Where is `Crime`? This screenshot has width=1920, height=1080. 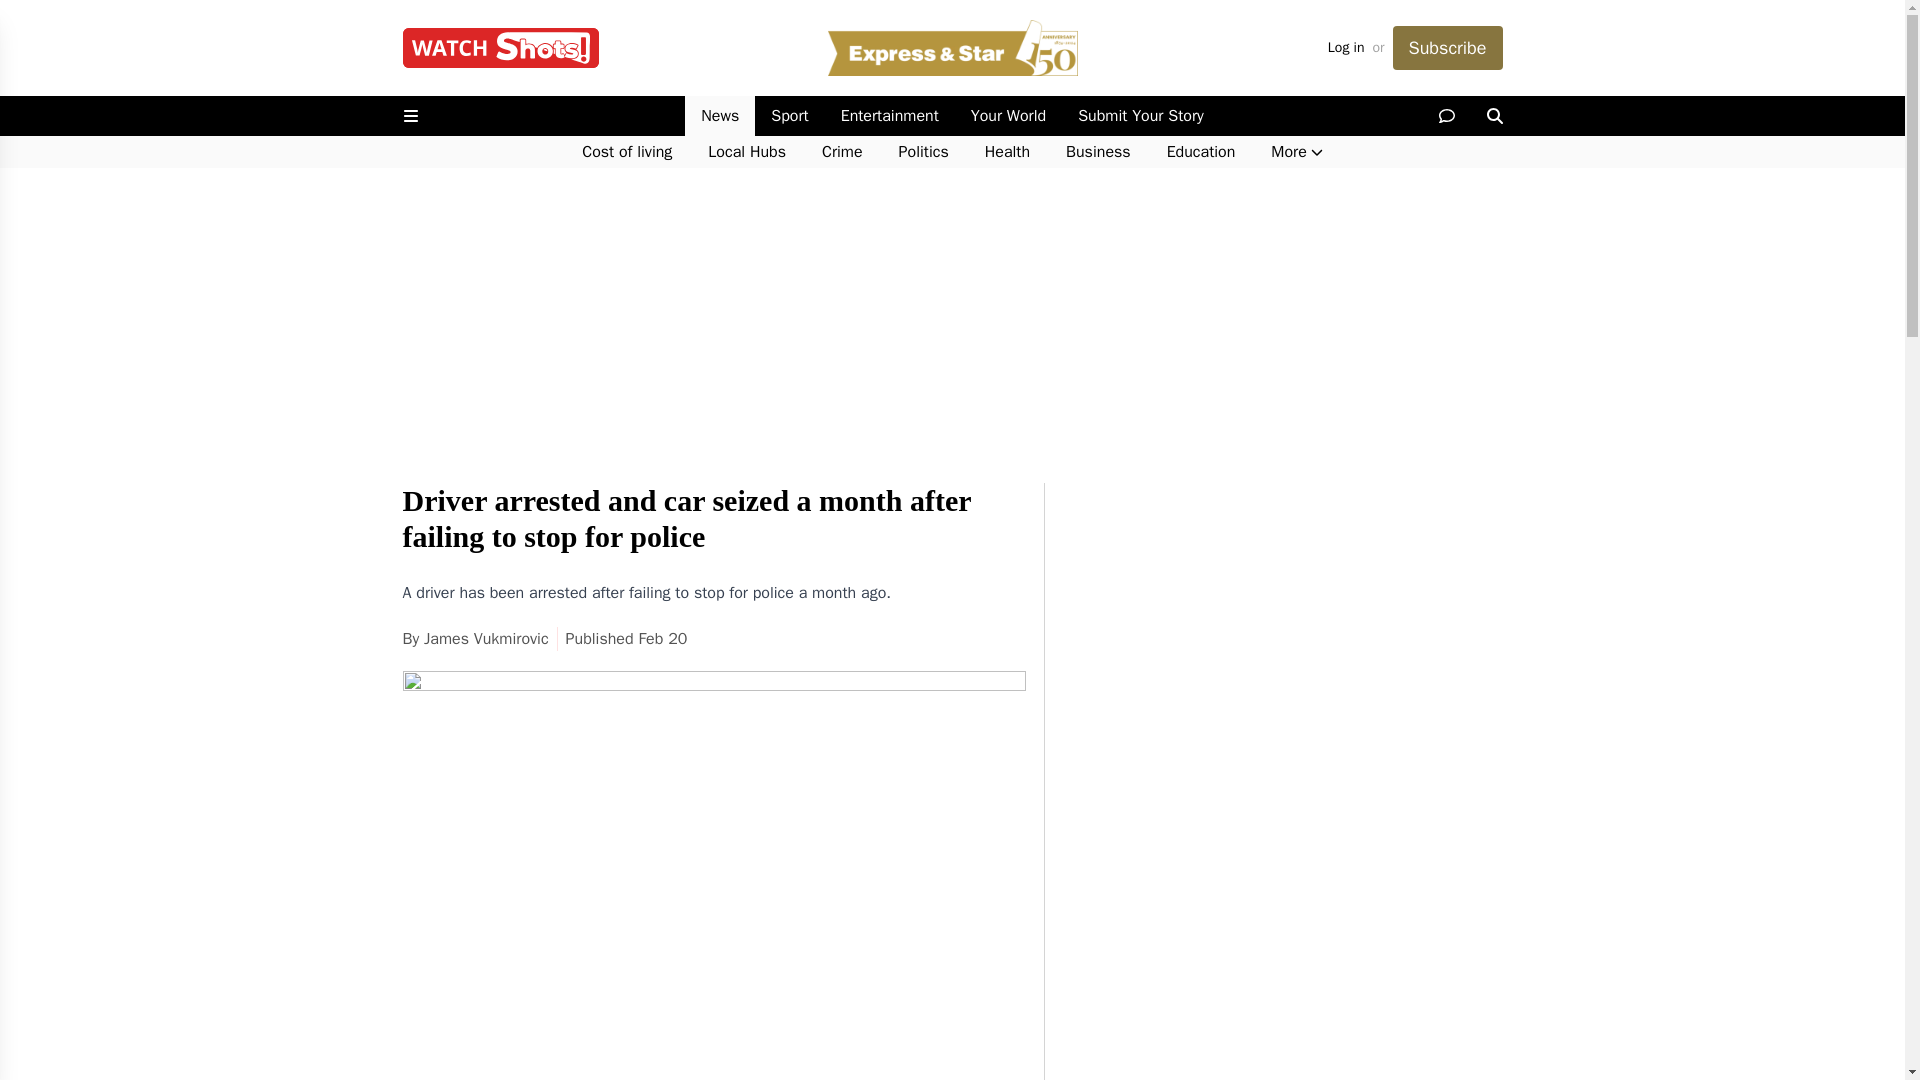 Crime is located at coordinates (842, 152).